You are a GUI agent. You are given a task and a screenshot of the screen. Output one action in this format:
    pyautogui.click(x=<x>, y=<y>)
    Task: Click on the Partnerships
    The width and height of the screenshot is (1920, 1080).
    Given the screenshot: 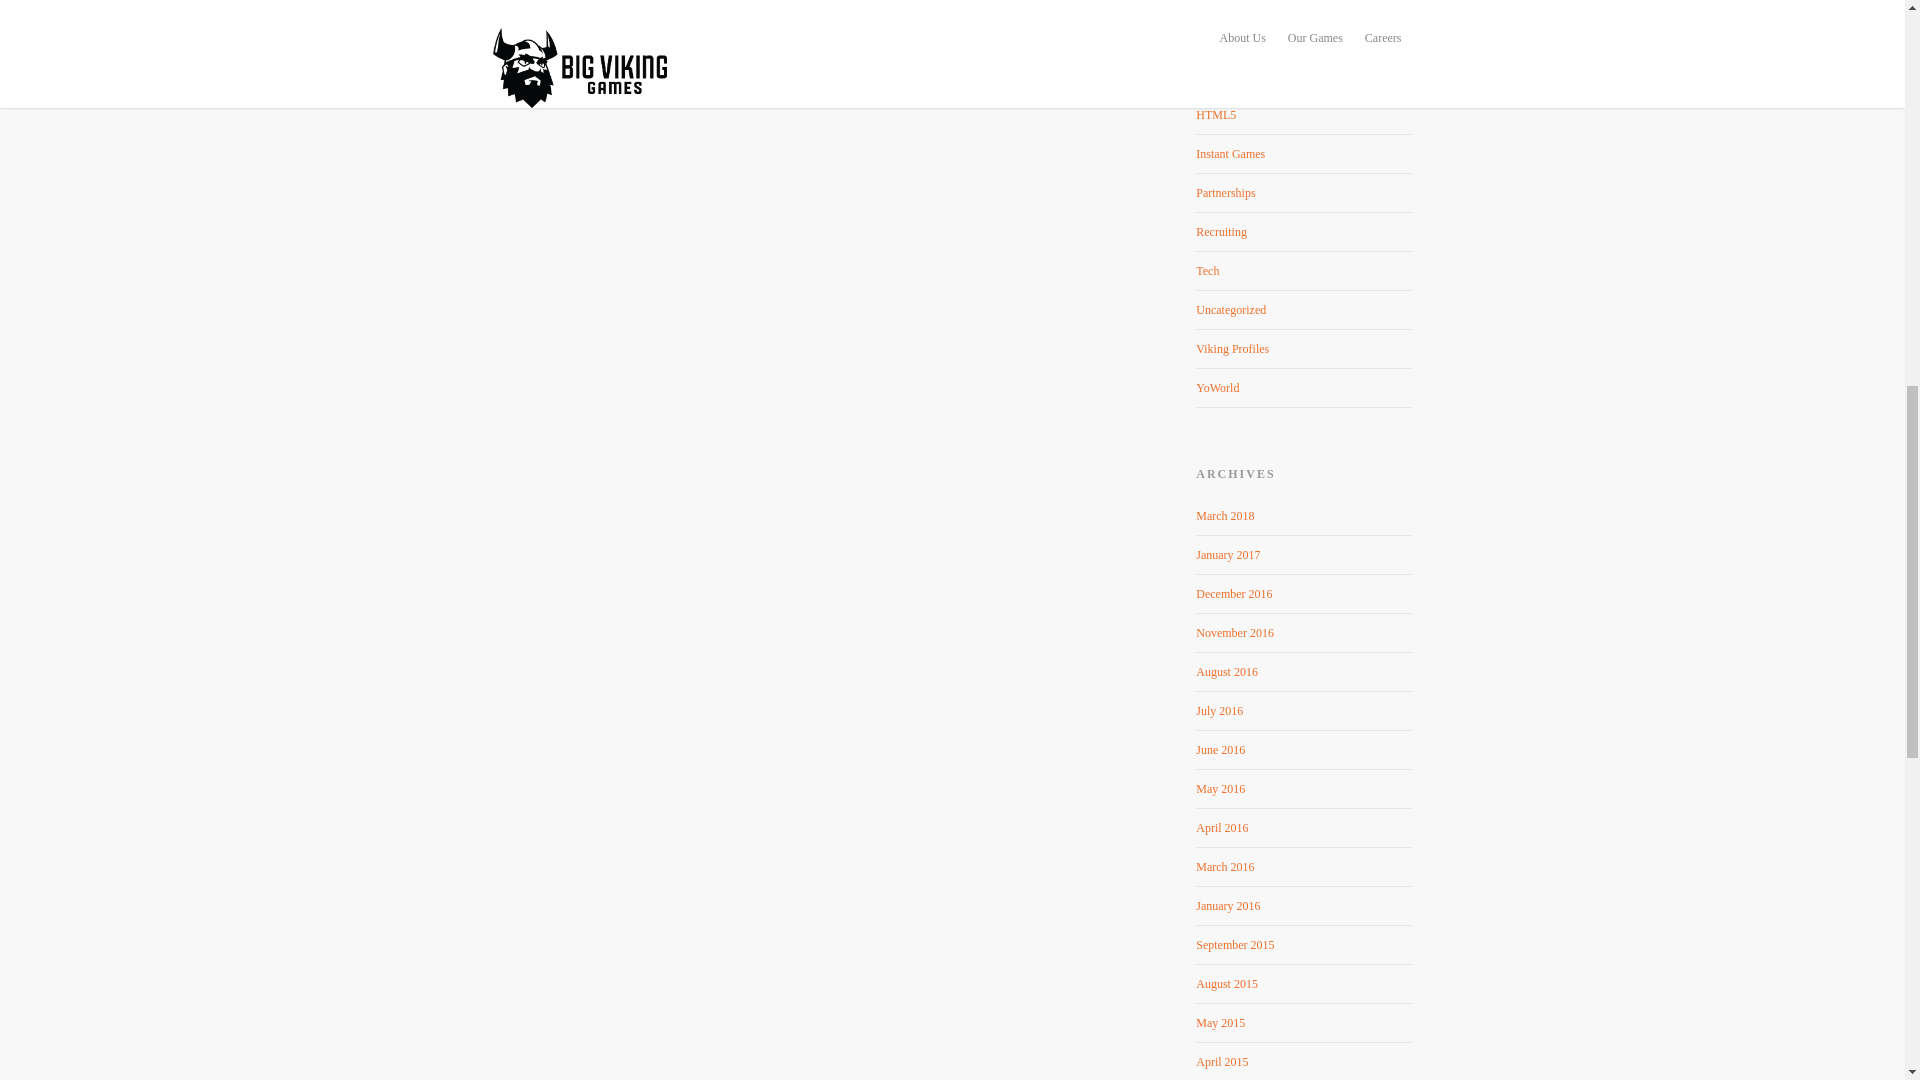 What is the action you would take?
    pyautogui.click(x=1304, y=192)
    